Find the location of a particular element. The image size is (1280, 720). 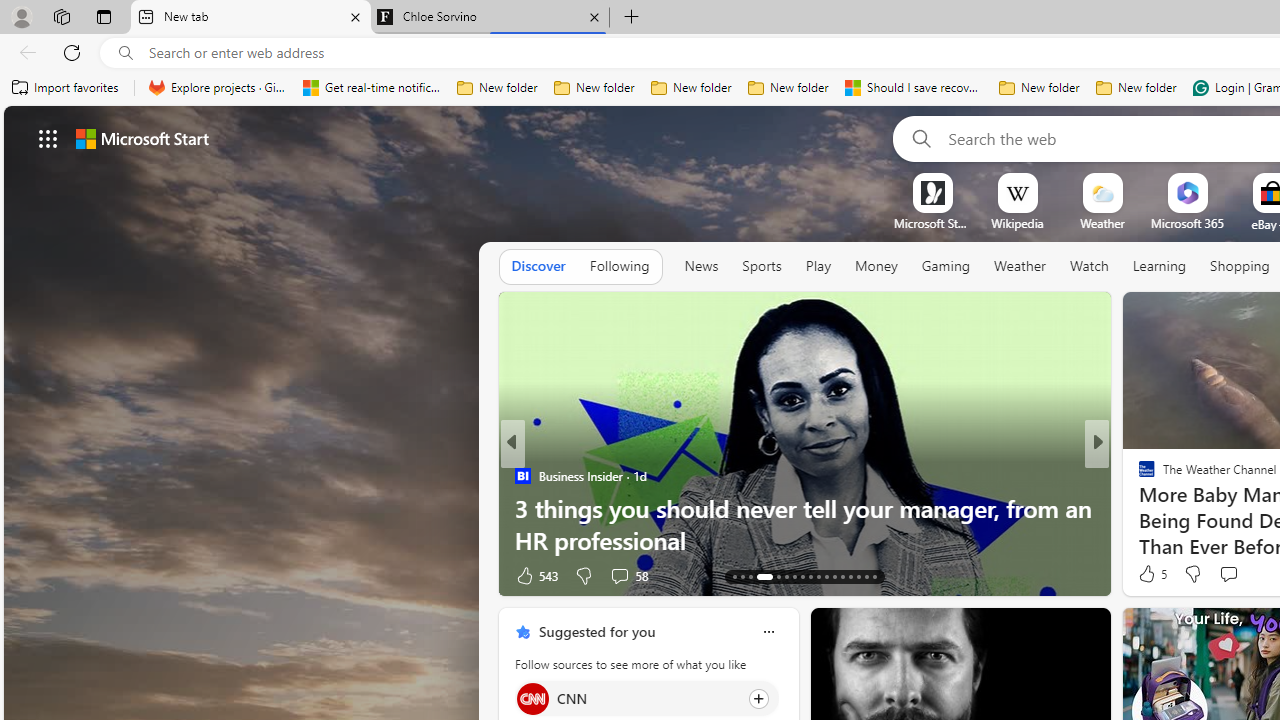

Class: icon-img is located at coordinates (768, 632).